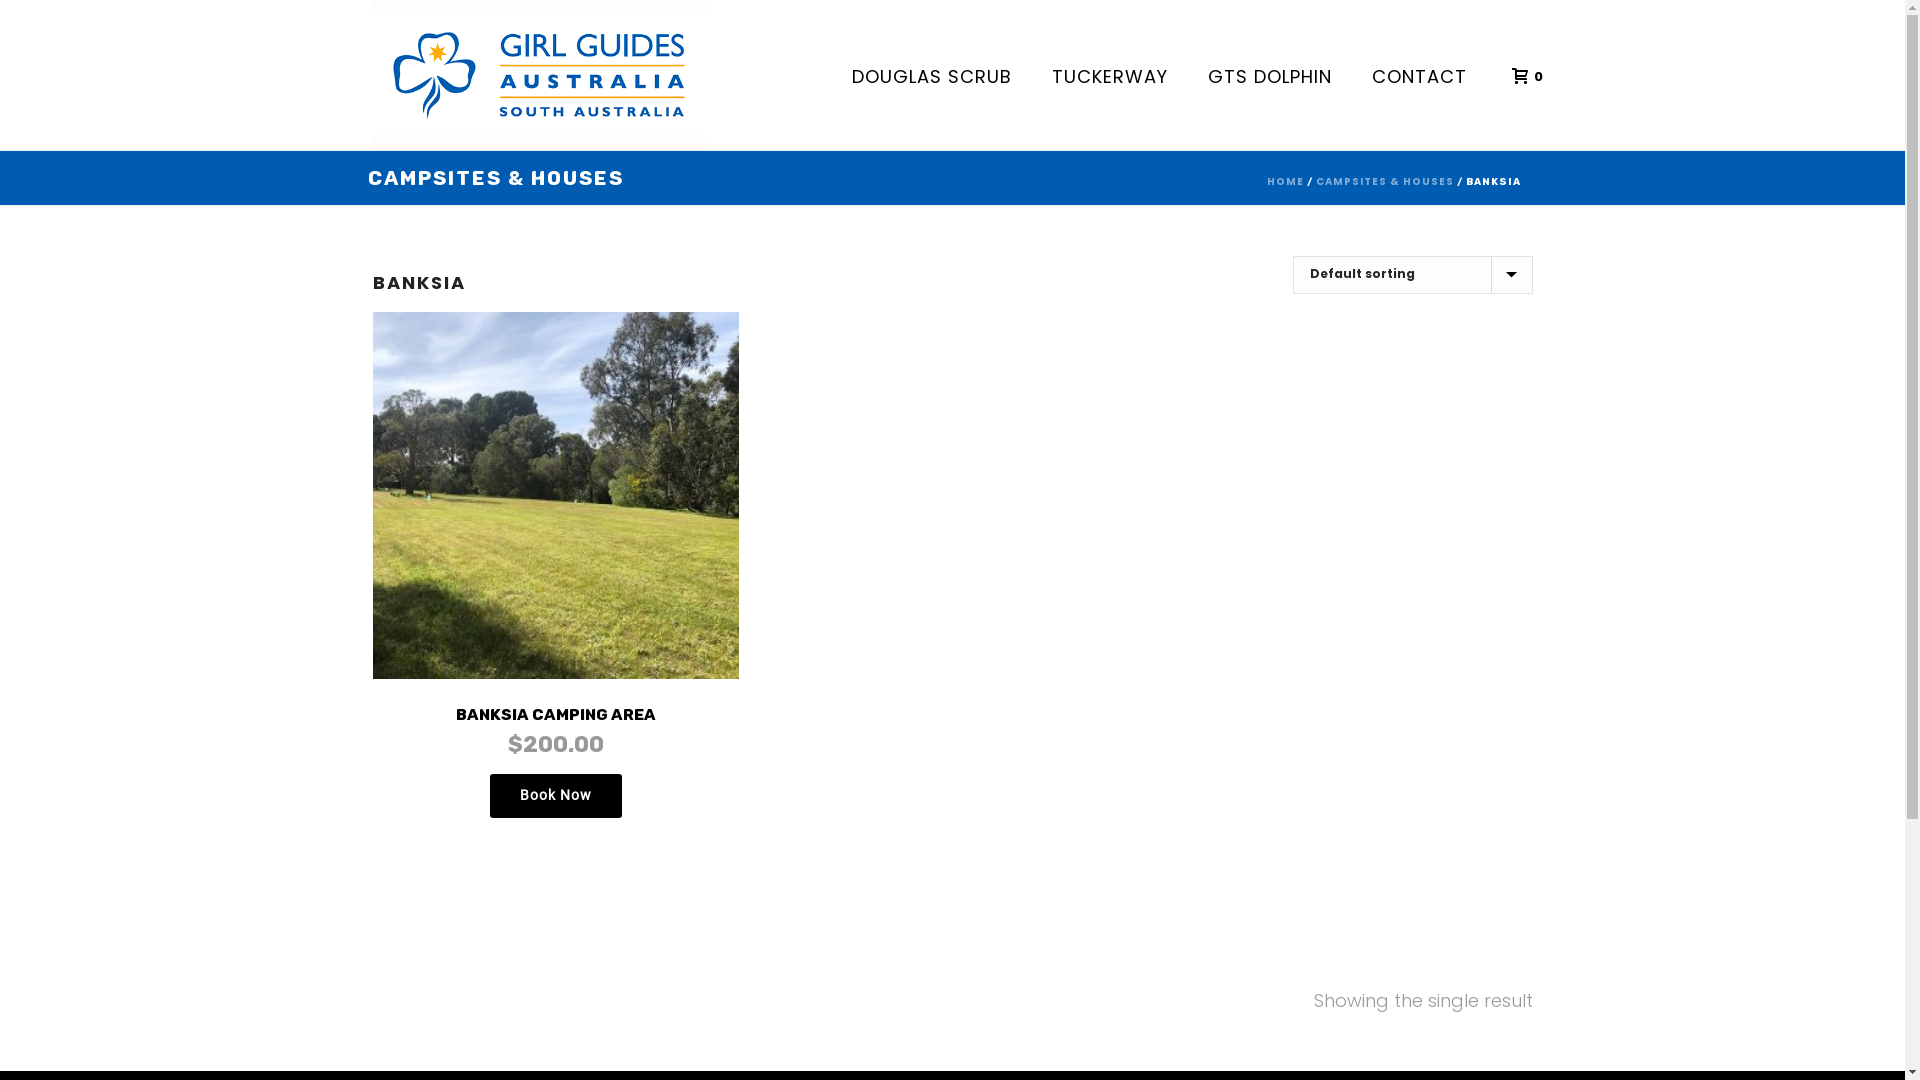 The width and height of the screenshot is (1920, 1080). Describe the element at coordinates (1110, 75) in the screenshot. I see `TUCKERWAY` at that location.